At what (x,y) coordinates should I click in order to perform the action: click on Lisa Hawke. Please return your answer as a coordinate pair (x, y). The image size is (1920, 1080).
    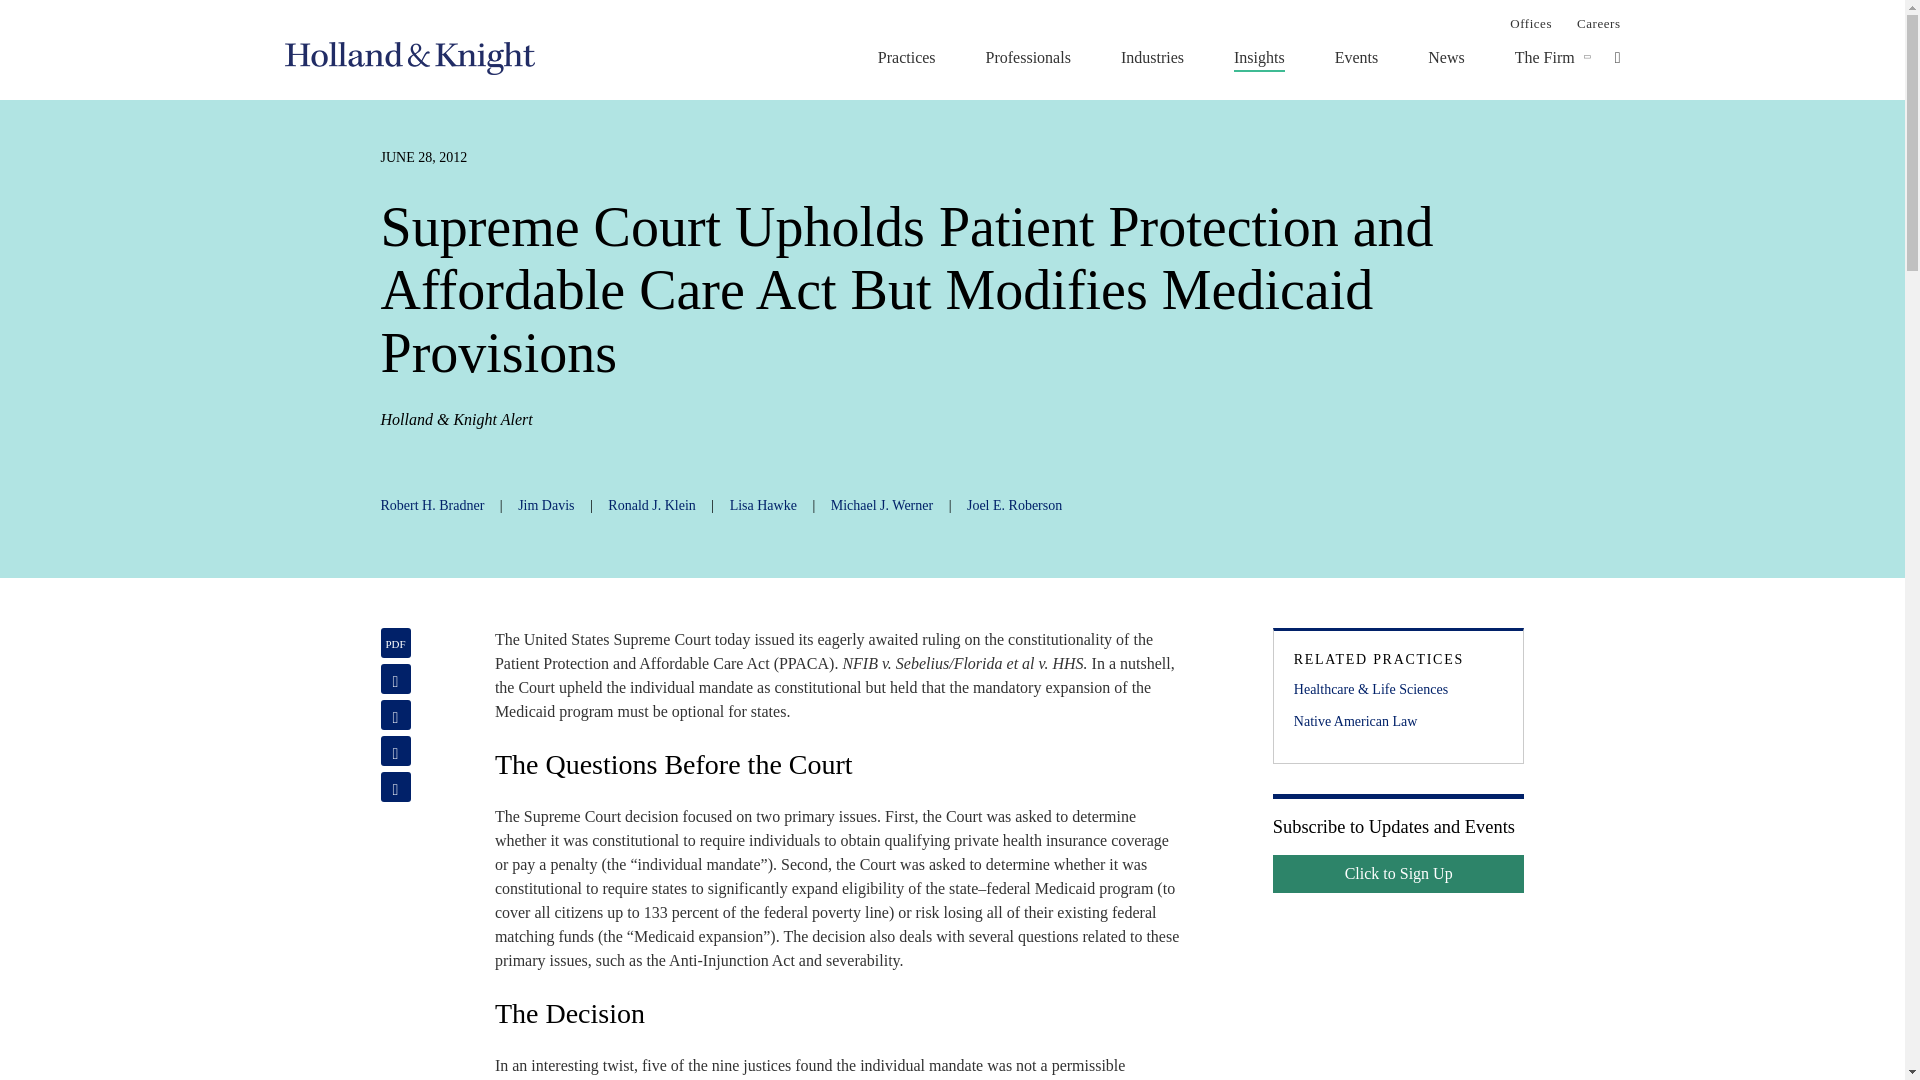
    Looking at the image, I should click on (762, 505).